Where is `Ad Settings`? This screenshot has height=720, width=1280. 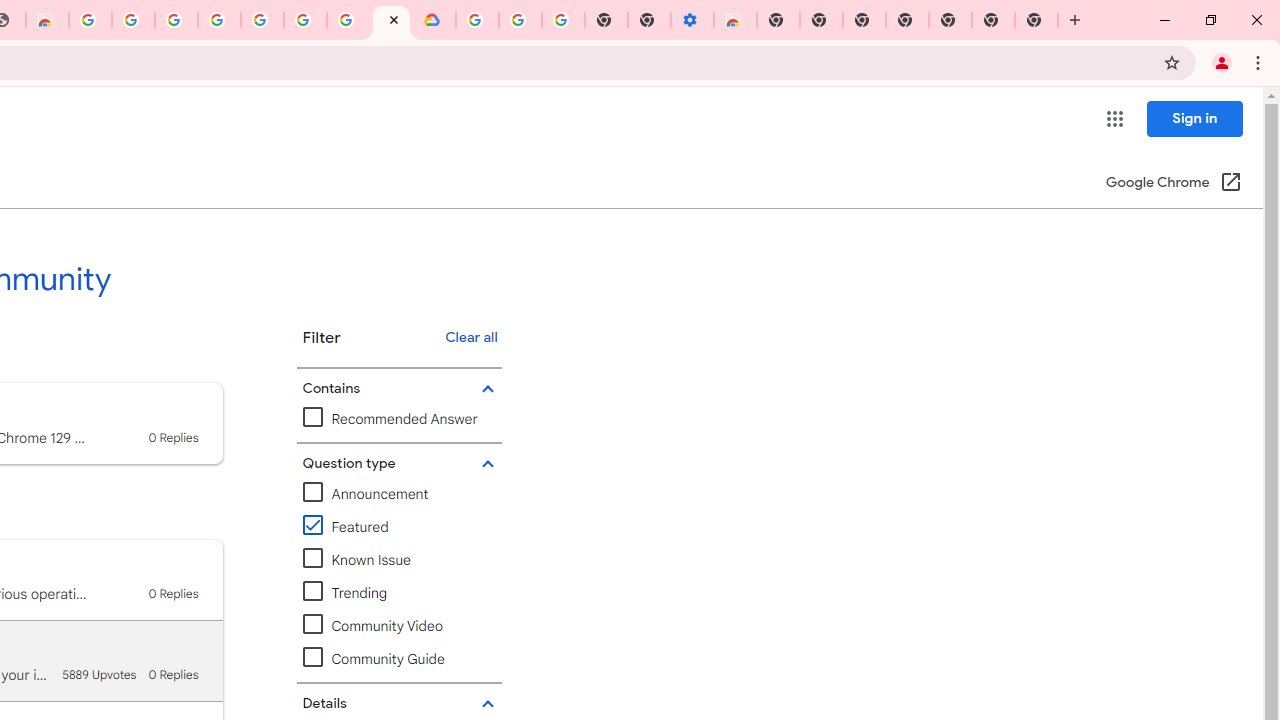 Ad Settings is located at coordinates (176, 20).